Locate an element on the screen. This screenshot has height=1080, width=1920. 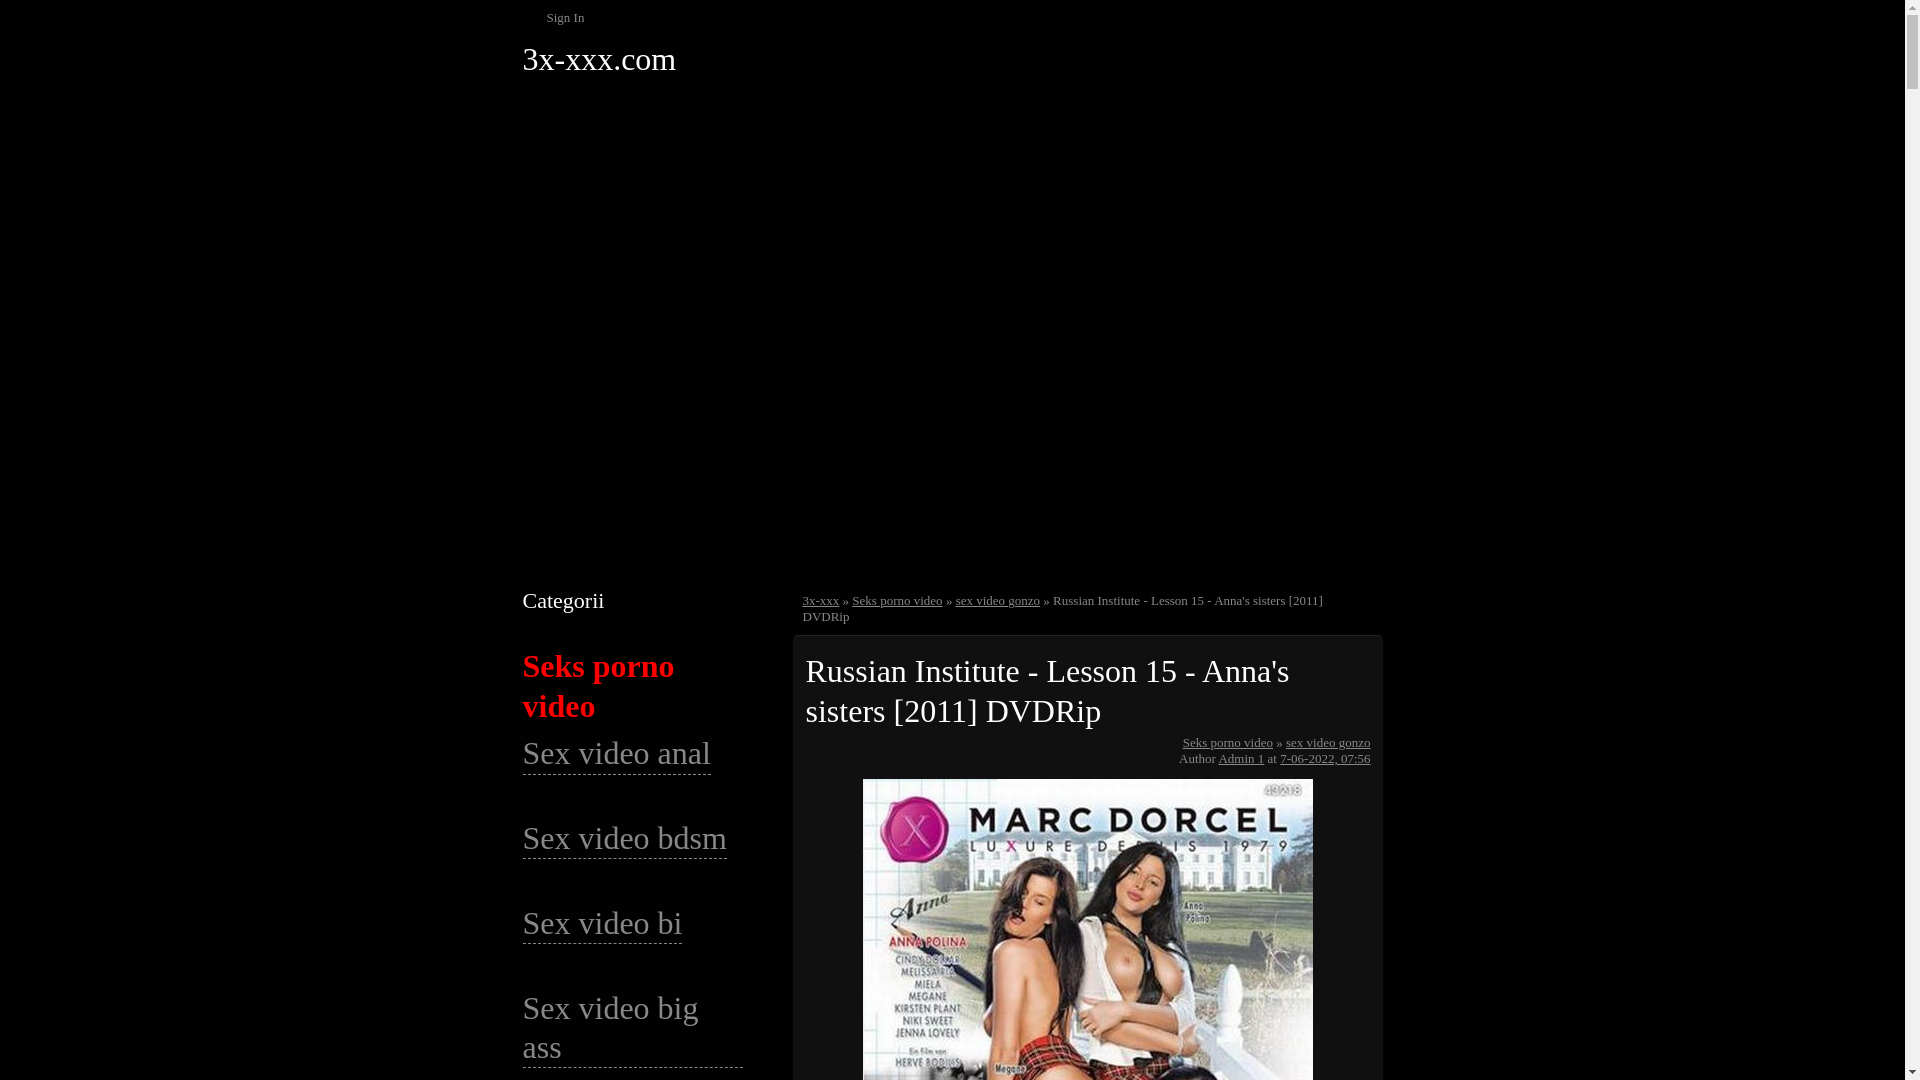
3x-xxx is located at coordinates (820, 600).